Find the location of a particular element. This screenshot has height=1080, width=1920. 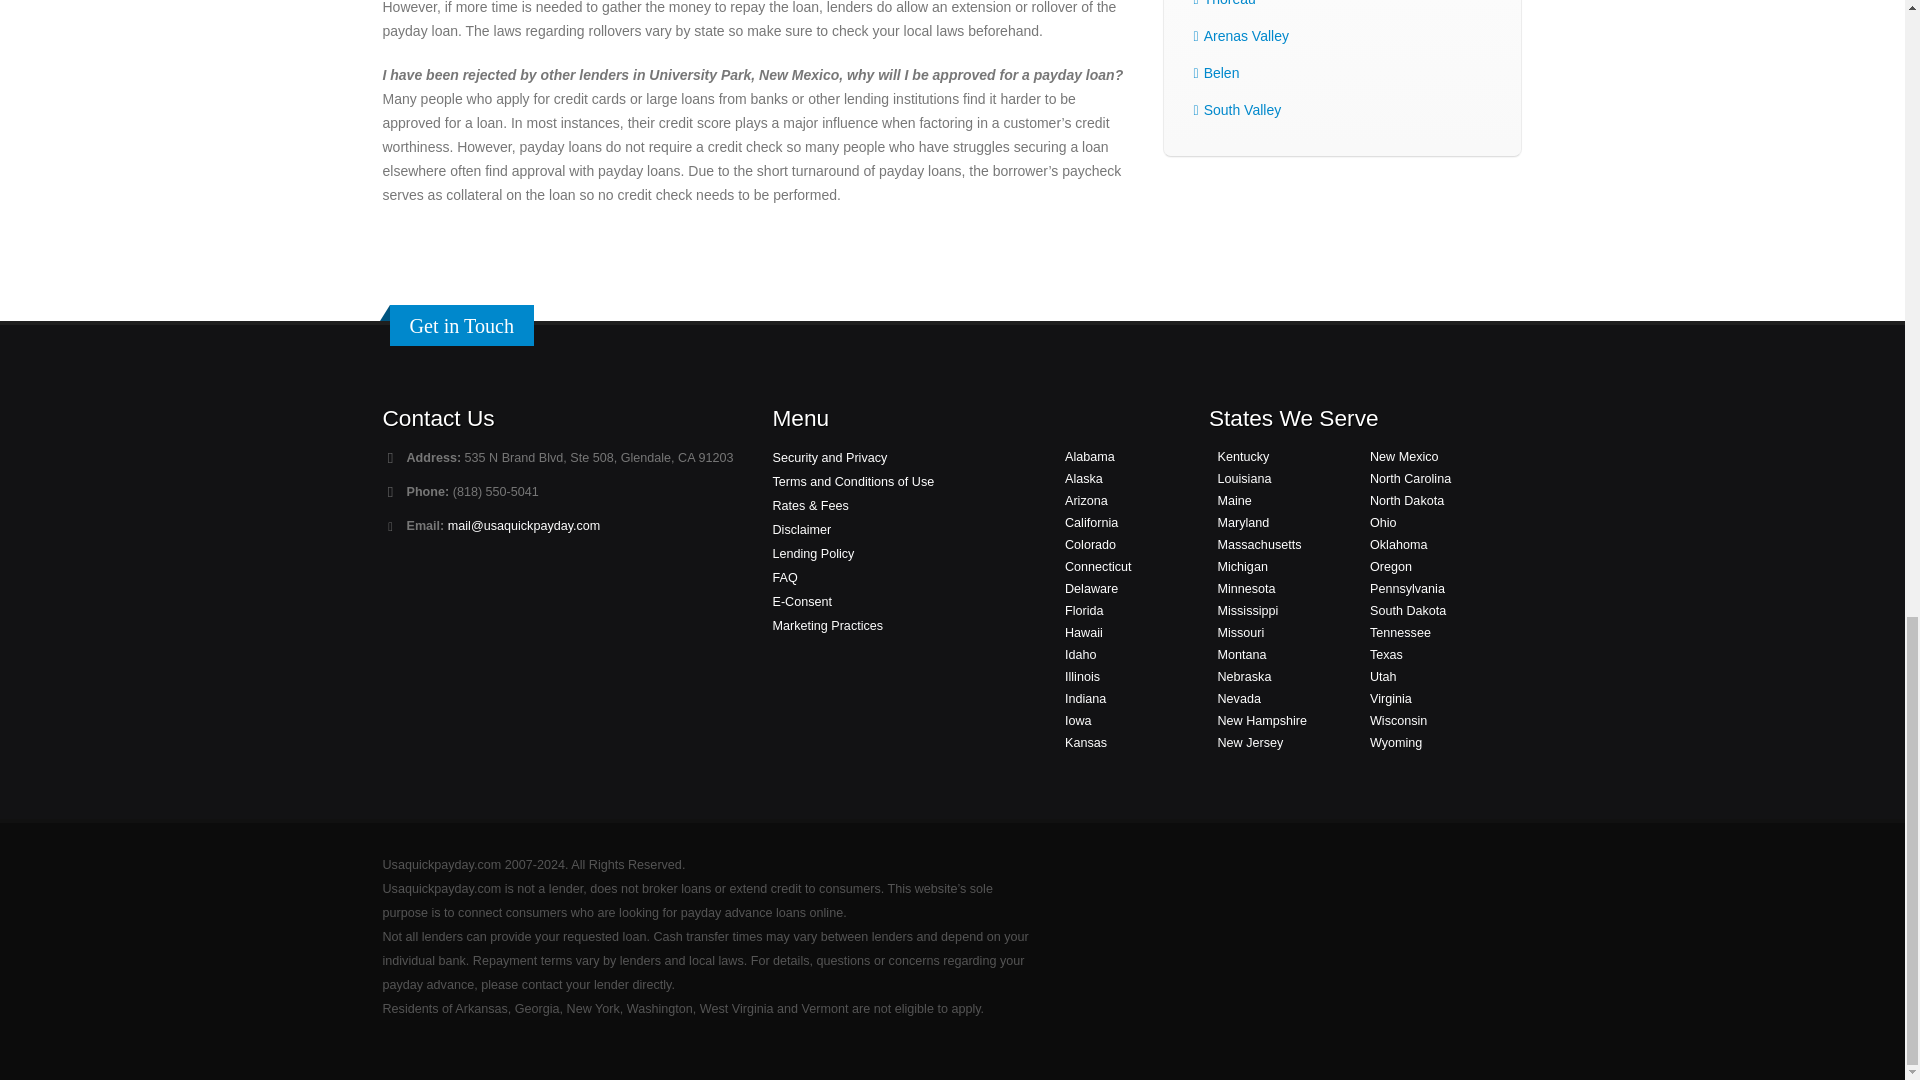

Florida is located at coordinates (1084, 610).